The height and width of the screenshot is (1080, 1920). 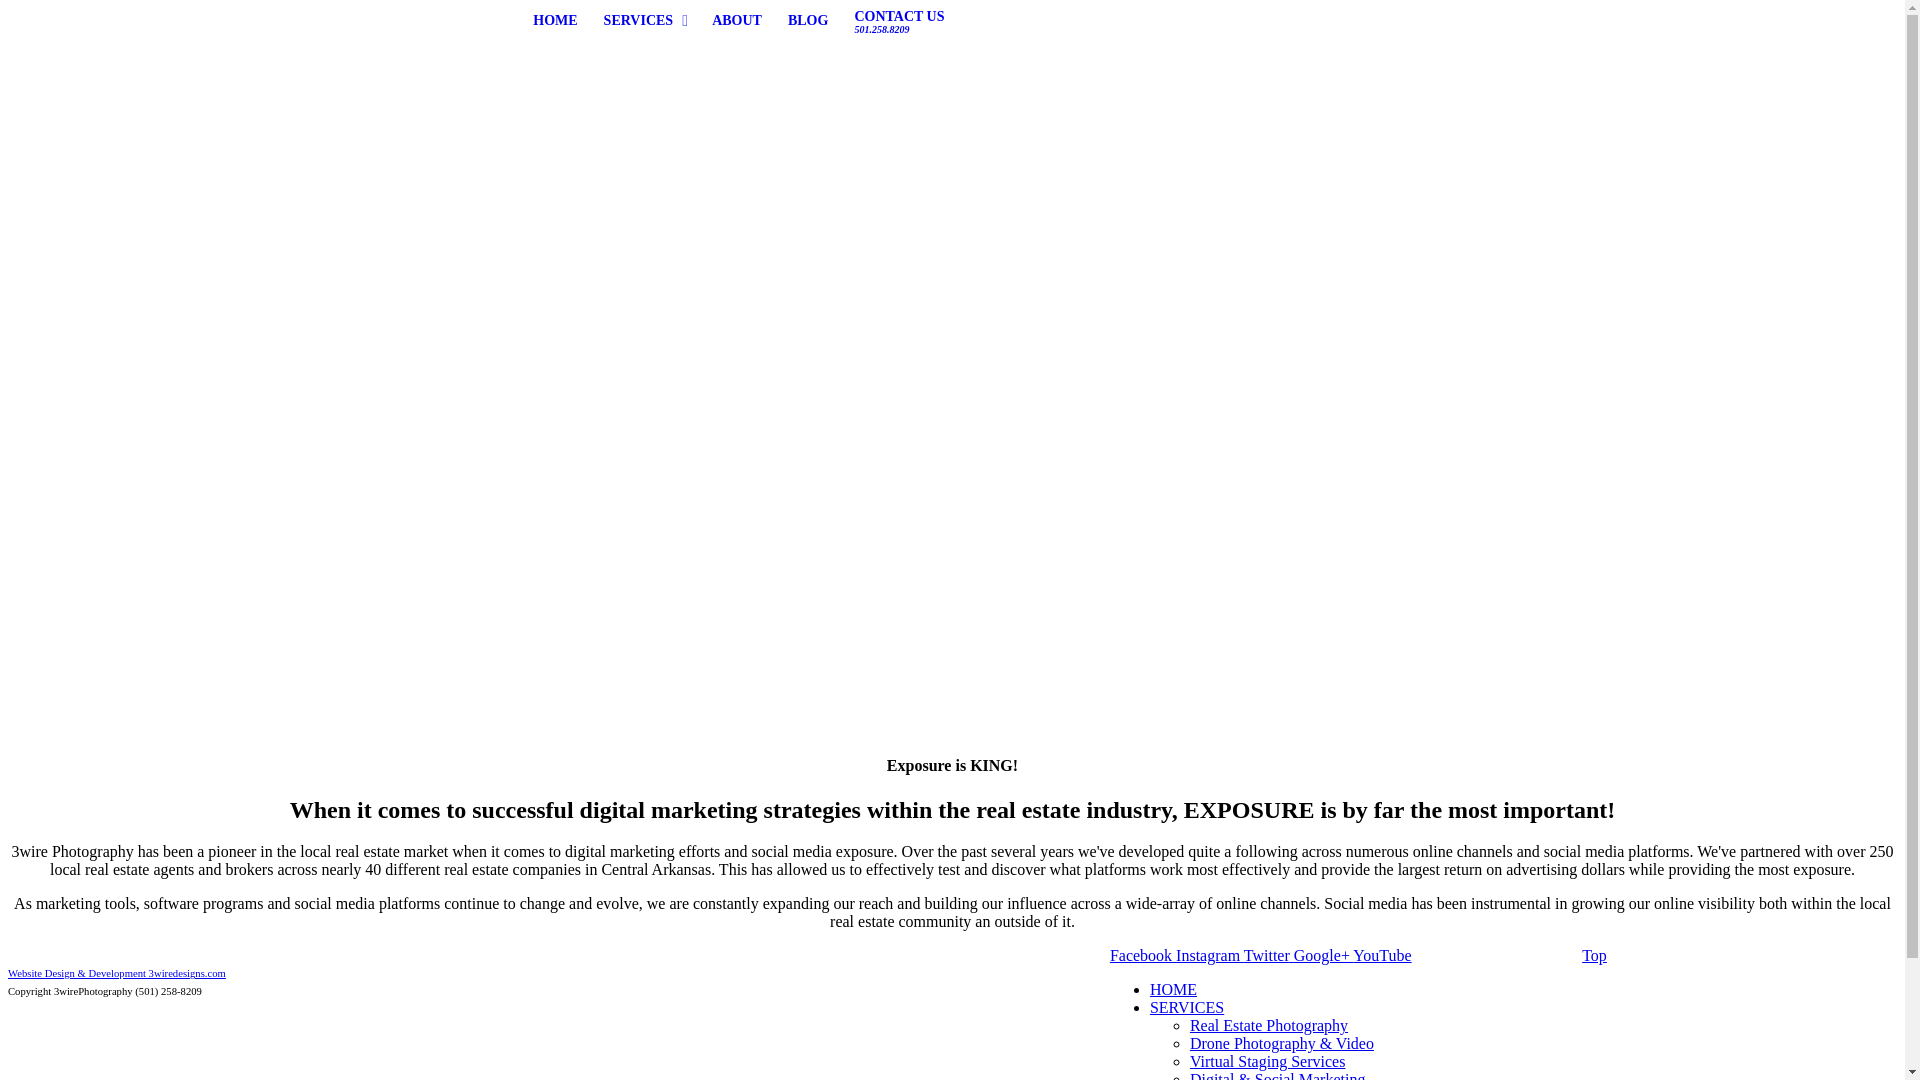 I want to click on SERVICES, so click(x=646, y=21).